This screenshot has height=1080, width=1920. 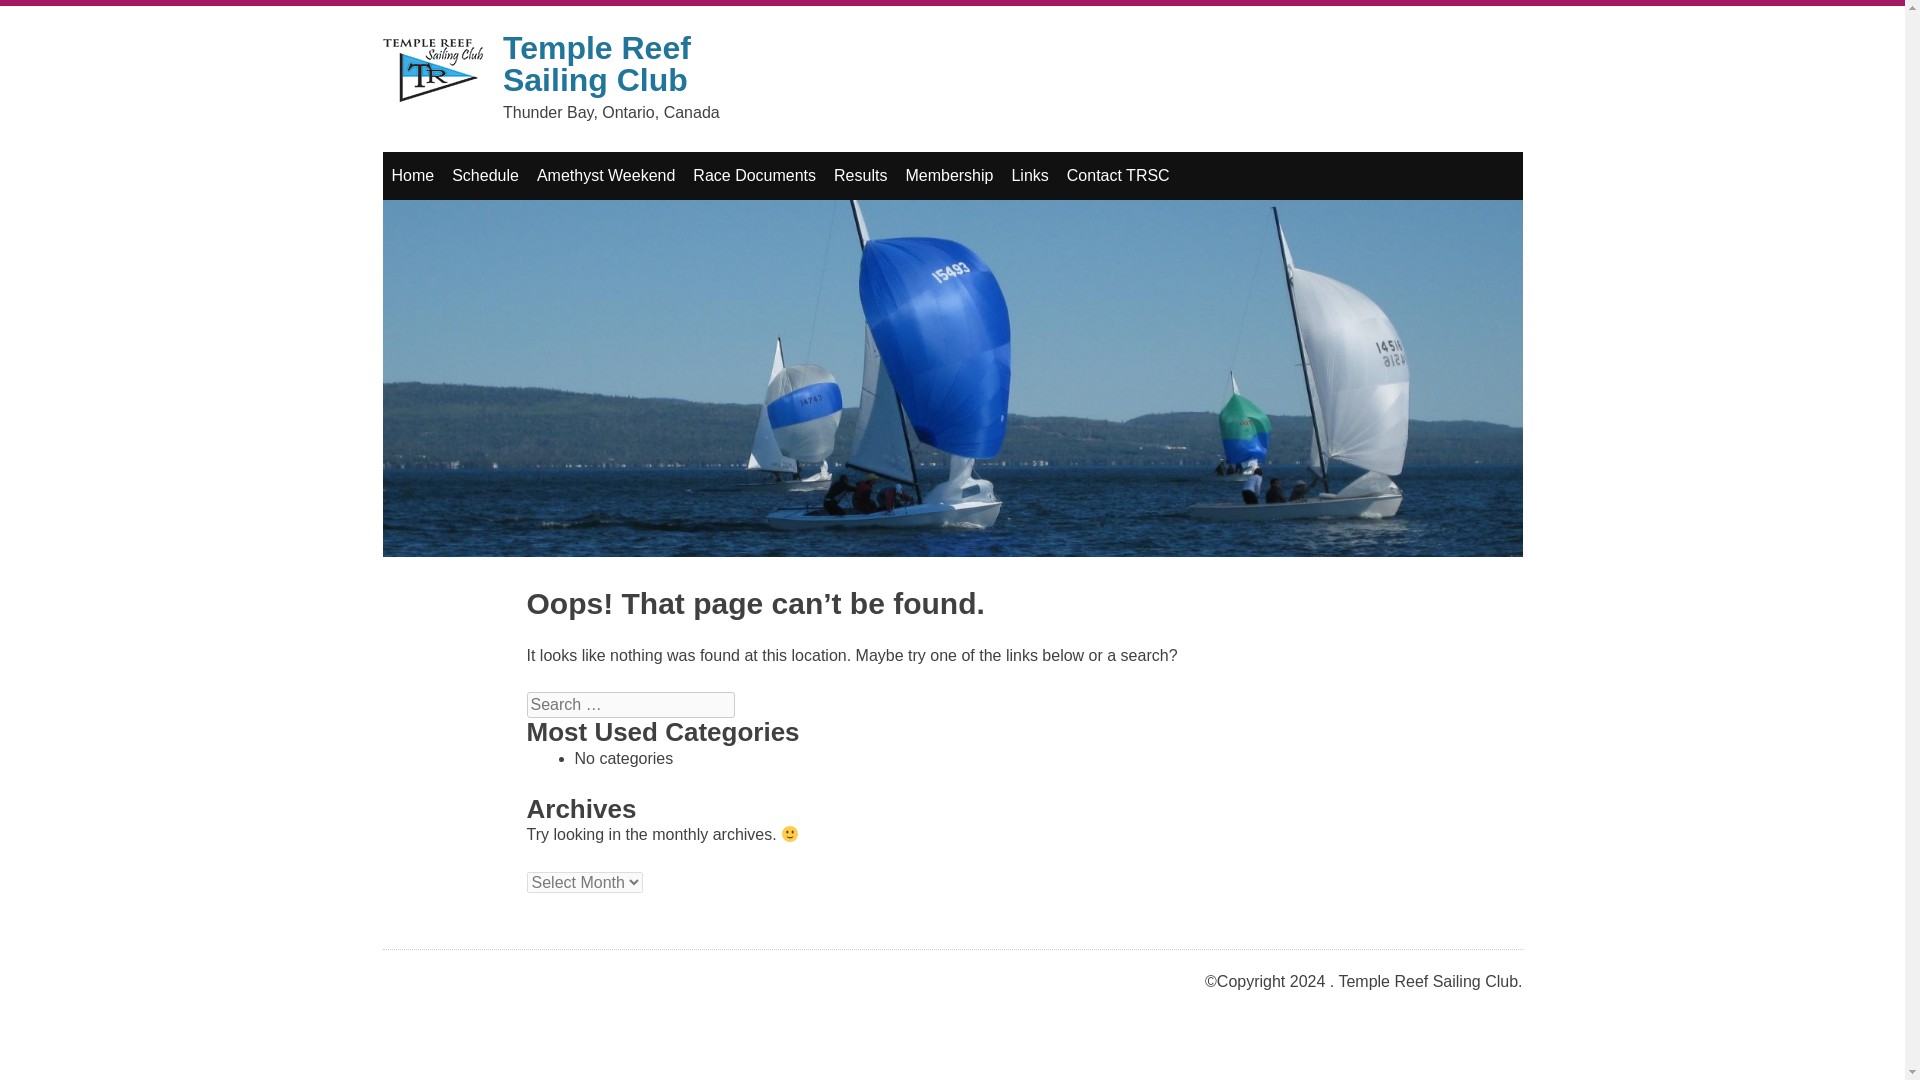 What do you see at coordinates (606, 176) in the screenshot?
I see `Amethyst Weekend` at bounding box center [606, 176].